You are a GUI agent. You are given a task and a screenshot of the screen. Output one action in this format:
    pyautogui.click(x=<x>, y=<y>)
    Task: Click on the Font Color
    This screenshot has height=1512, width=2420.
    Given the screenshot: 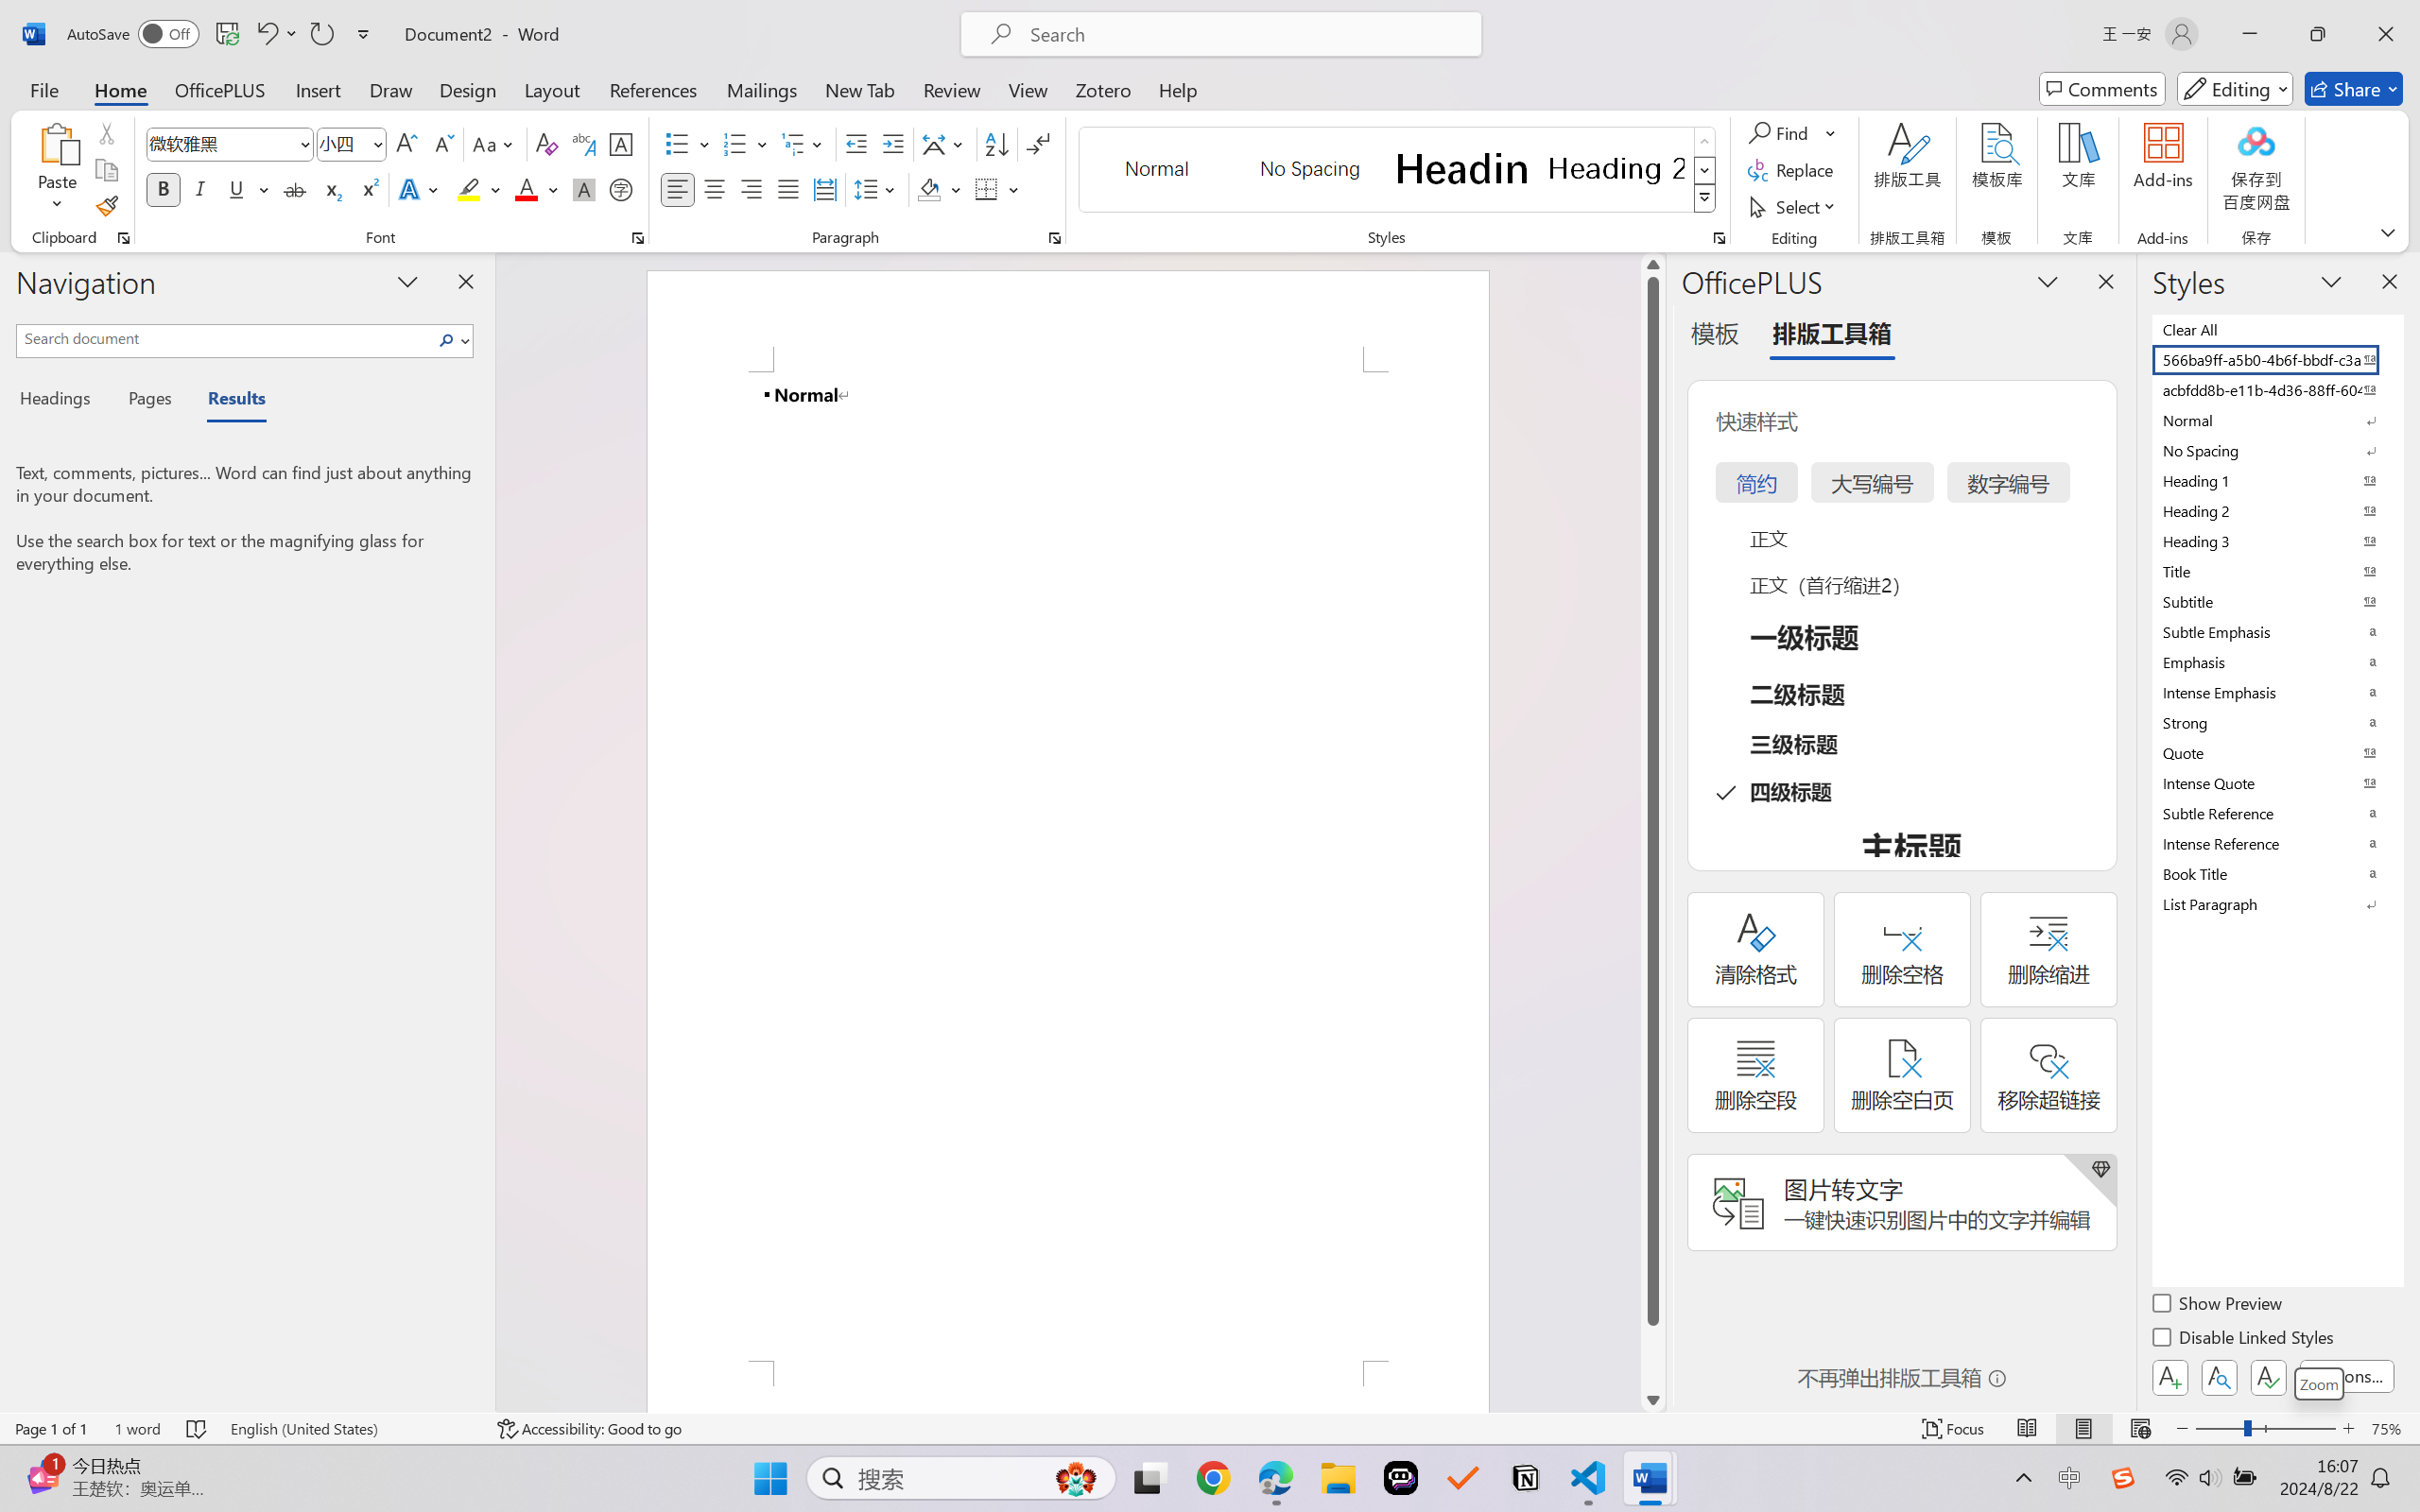 What is the action you would take?
    pyautogui.click(x=537, y=189)
    